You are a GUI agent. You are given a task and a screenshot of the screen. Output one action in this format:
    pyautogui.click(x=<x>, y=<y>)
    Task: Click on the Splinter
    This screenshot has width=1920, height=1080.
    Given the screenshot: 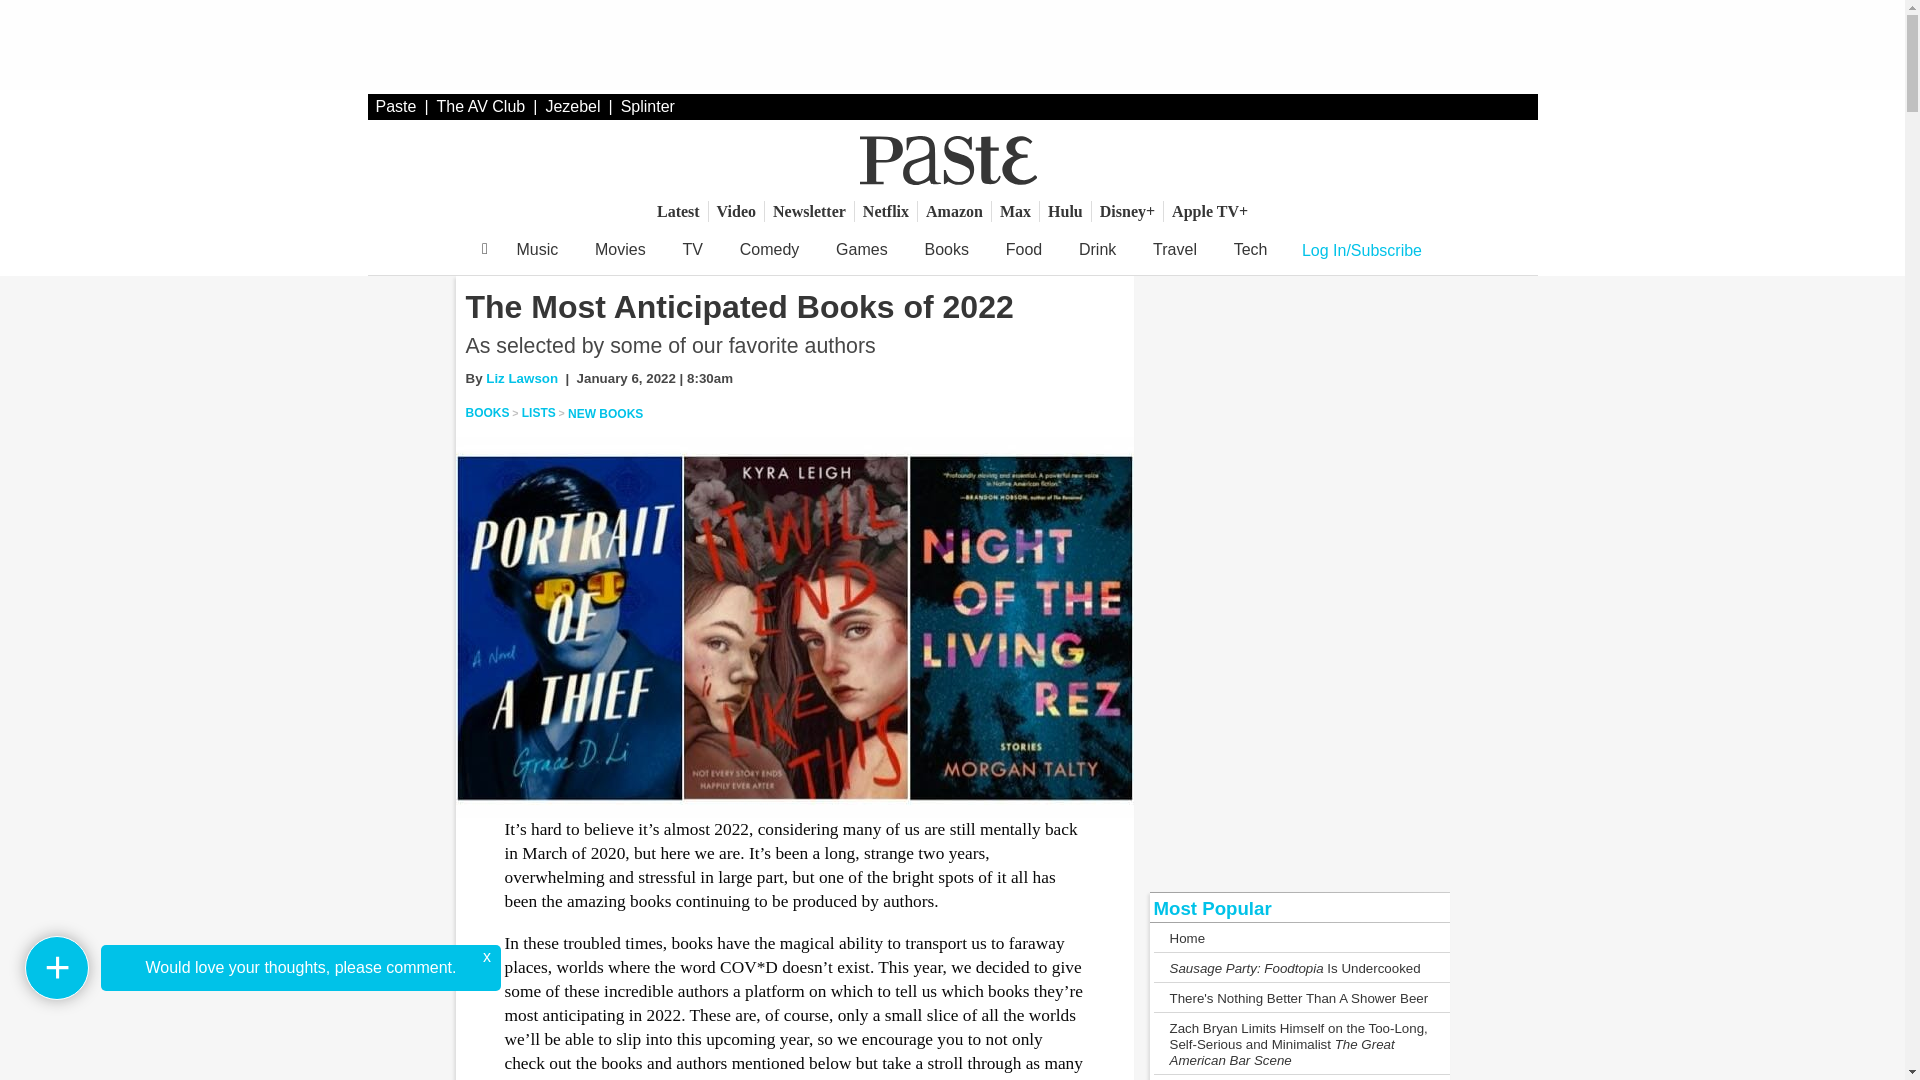 What is the action you would take?
    pyautogui.click(x=648, y=106)
    